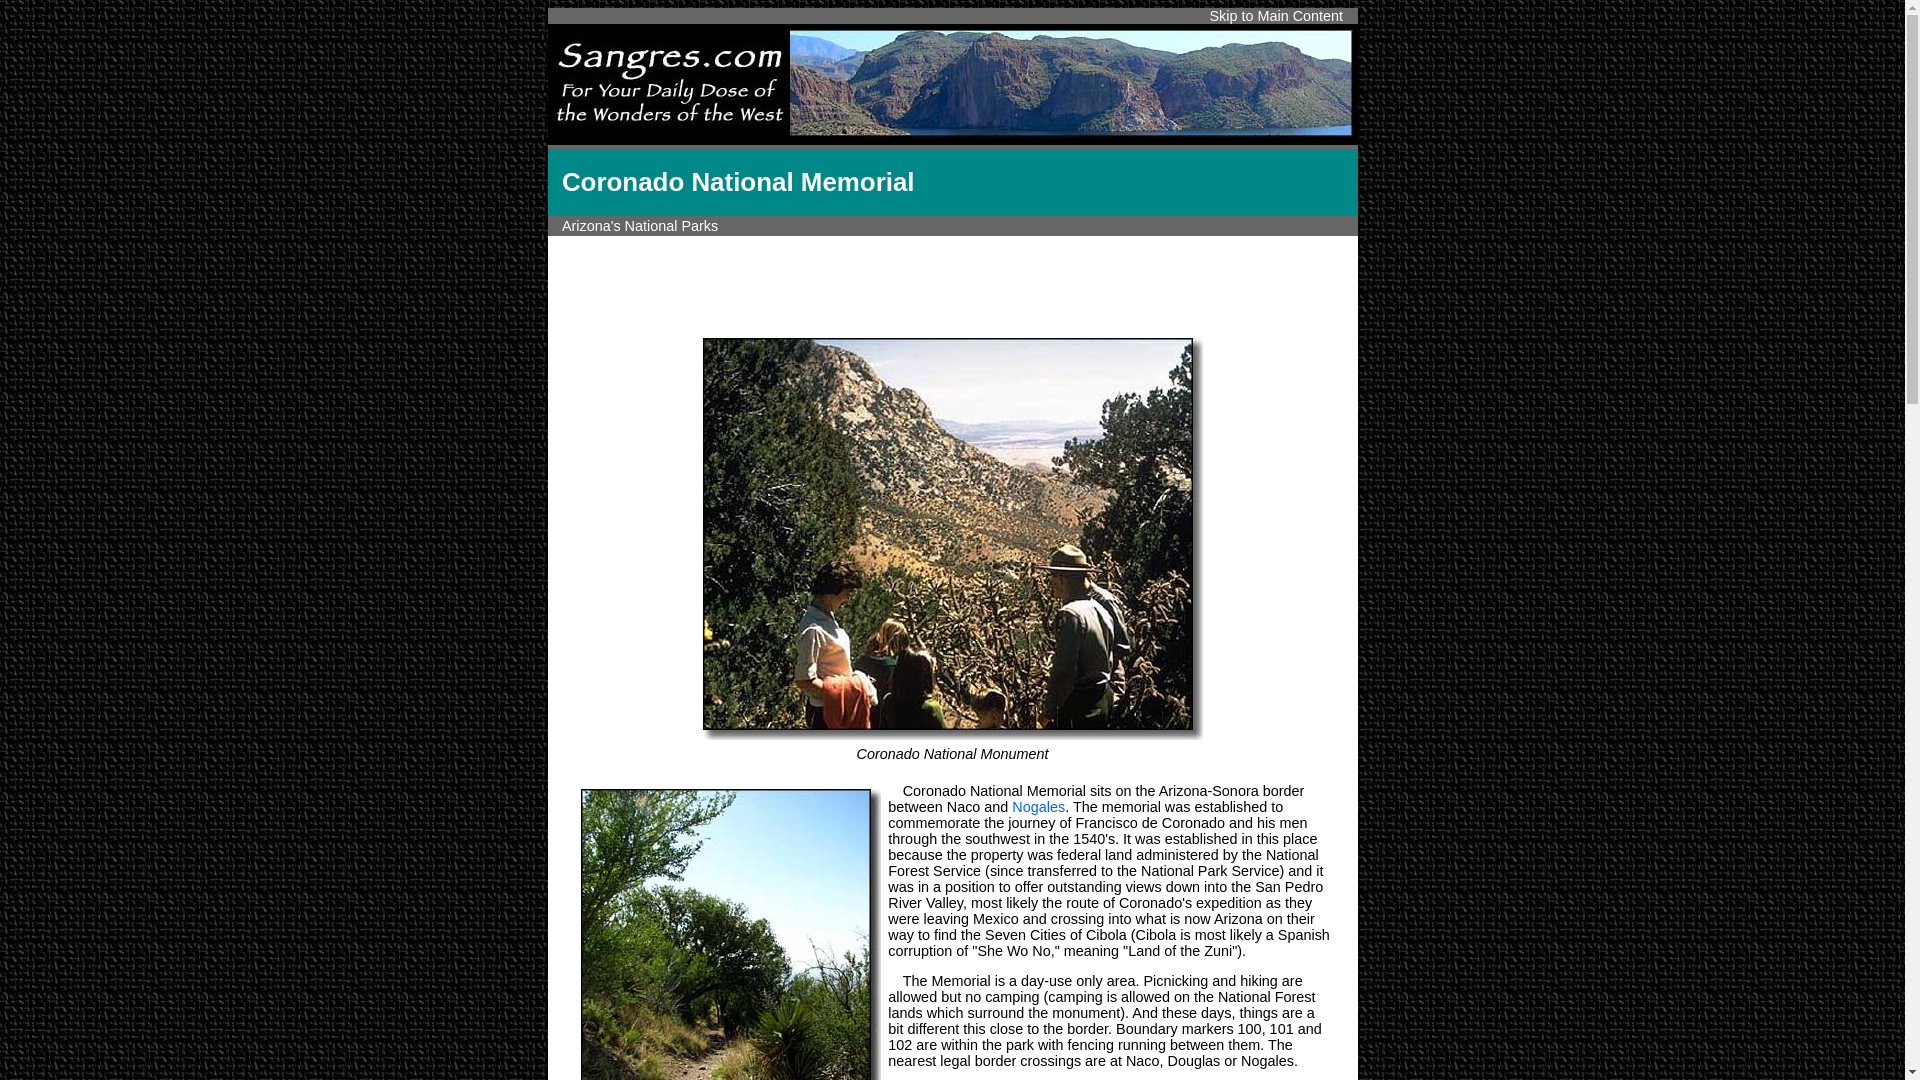  What do you see at coordinates (952, 538) in the screenshot?
I see `Coronado National Memorial` at bounding box center [952, 538].